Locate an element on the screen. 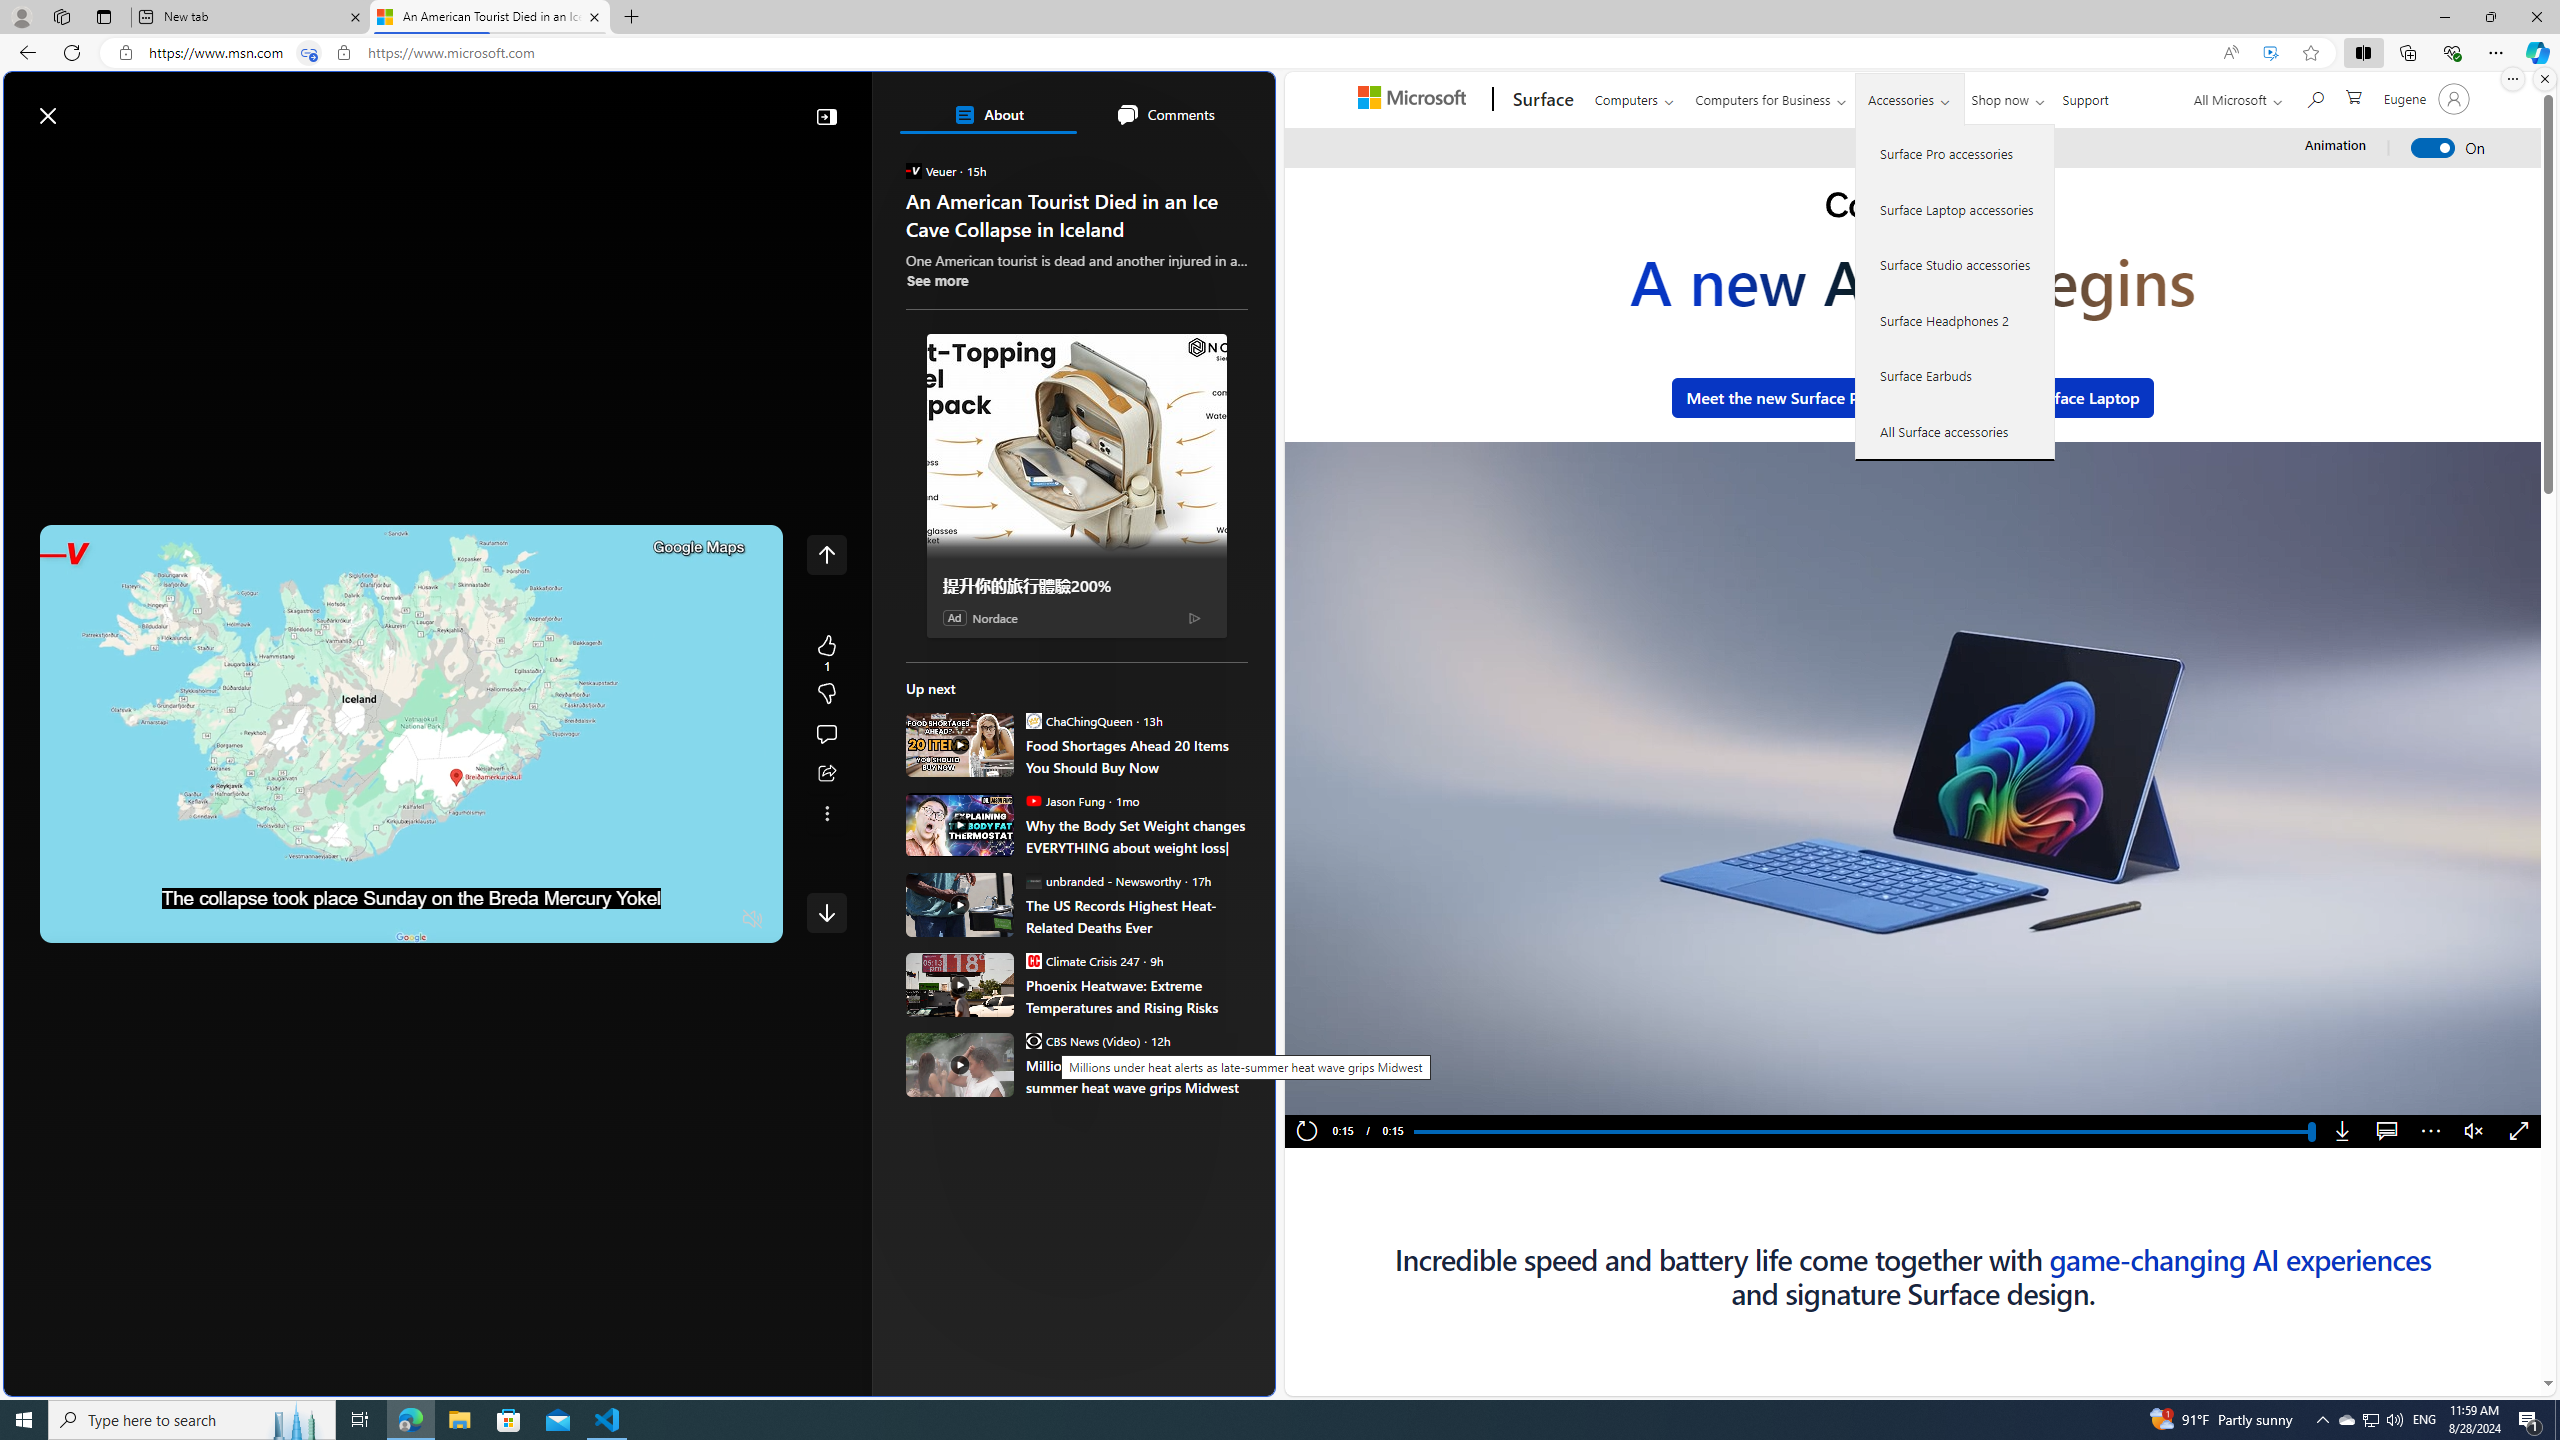 The image size is (2560, 1440). AutomationID: pause-svg is located at coordinates (1341, 1093).